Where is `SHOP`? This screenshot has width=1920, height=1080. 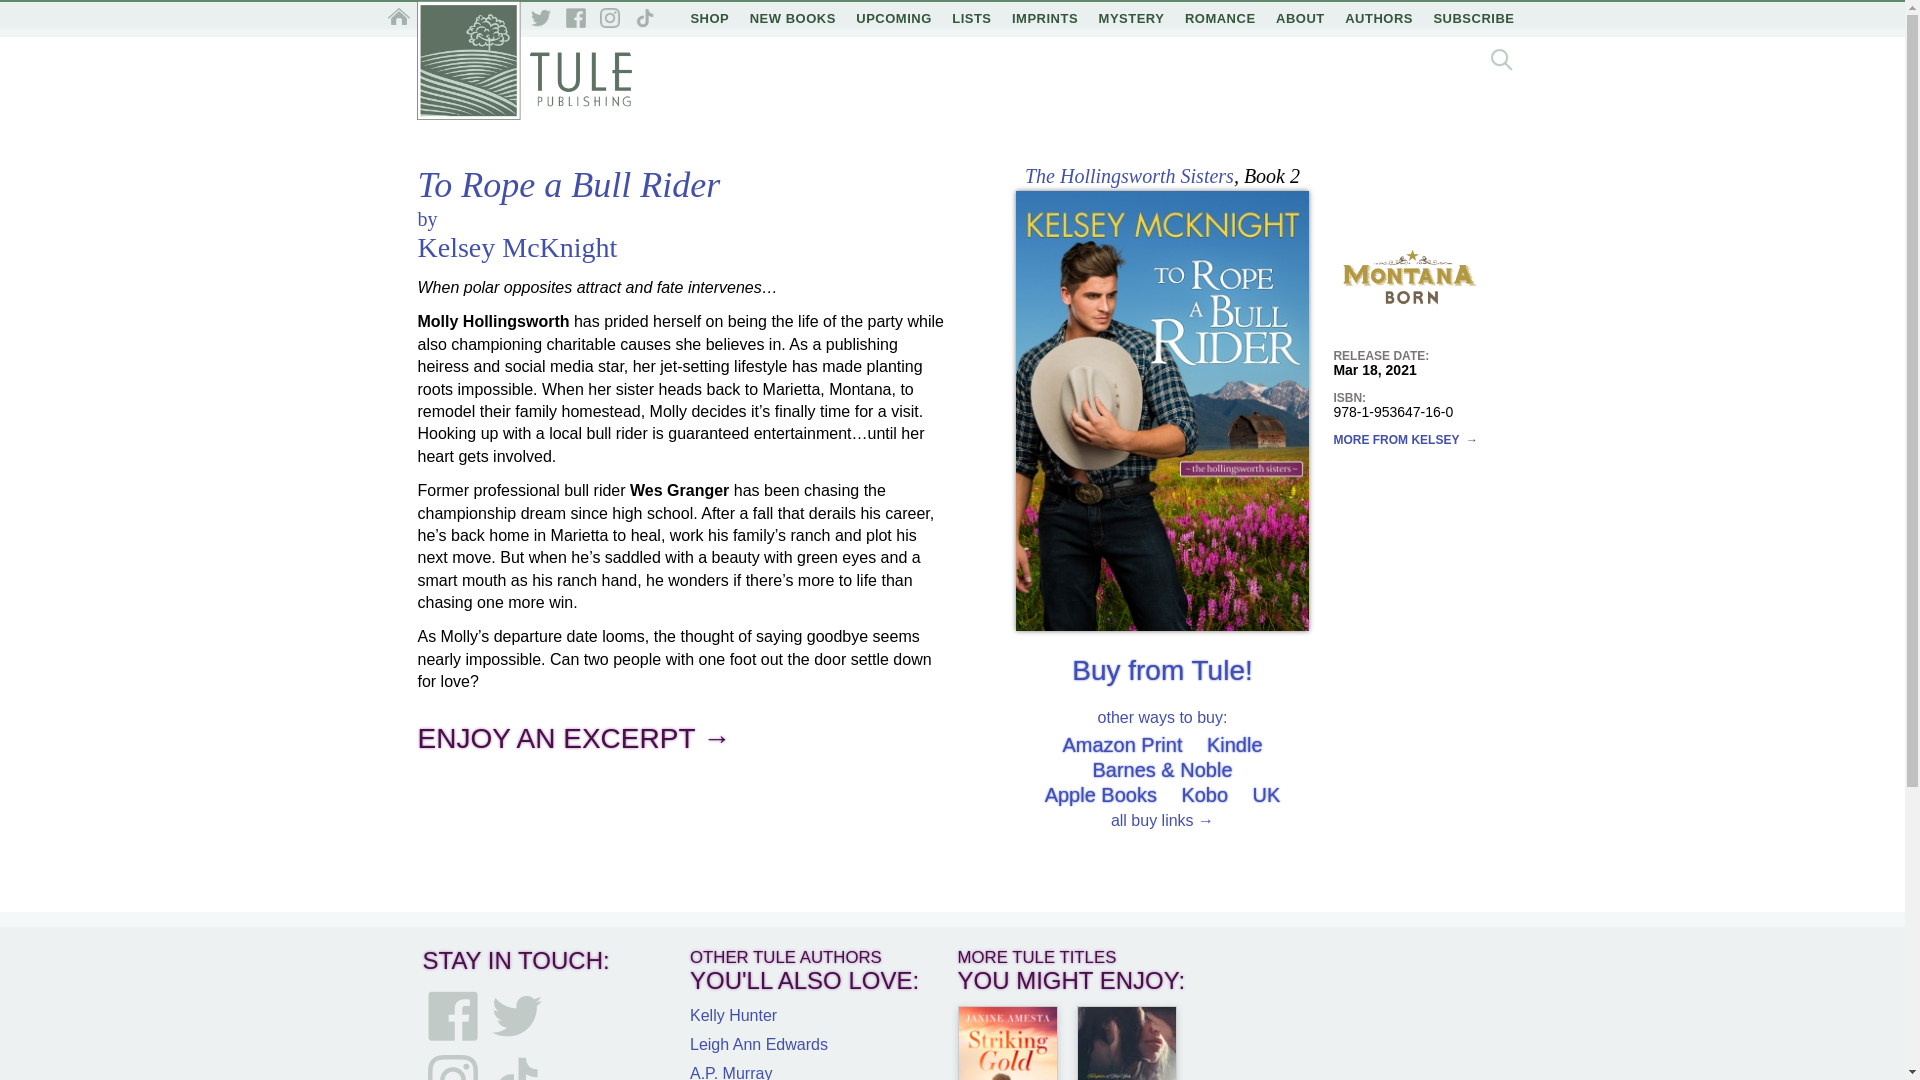
SHOP is located at coordinates (709, 18).